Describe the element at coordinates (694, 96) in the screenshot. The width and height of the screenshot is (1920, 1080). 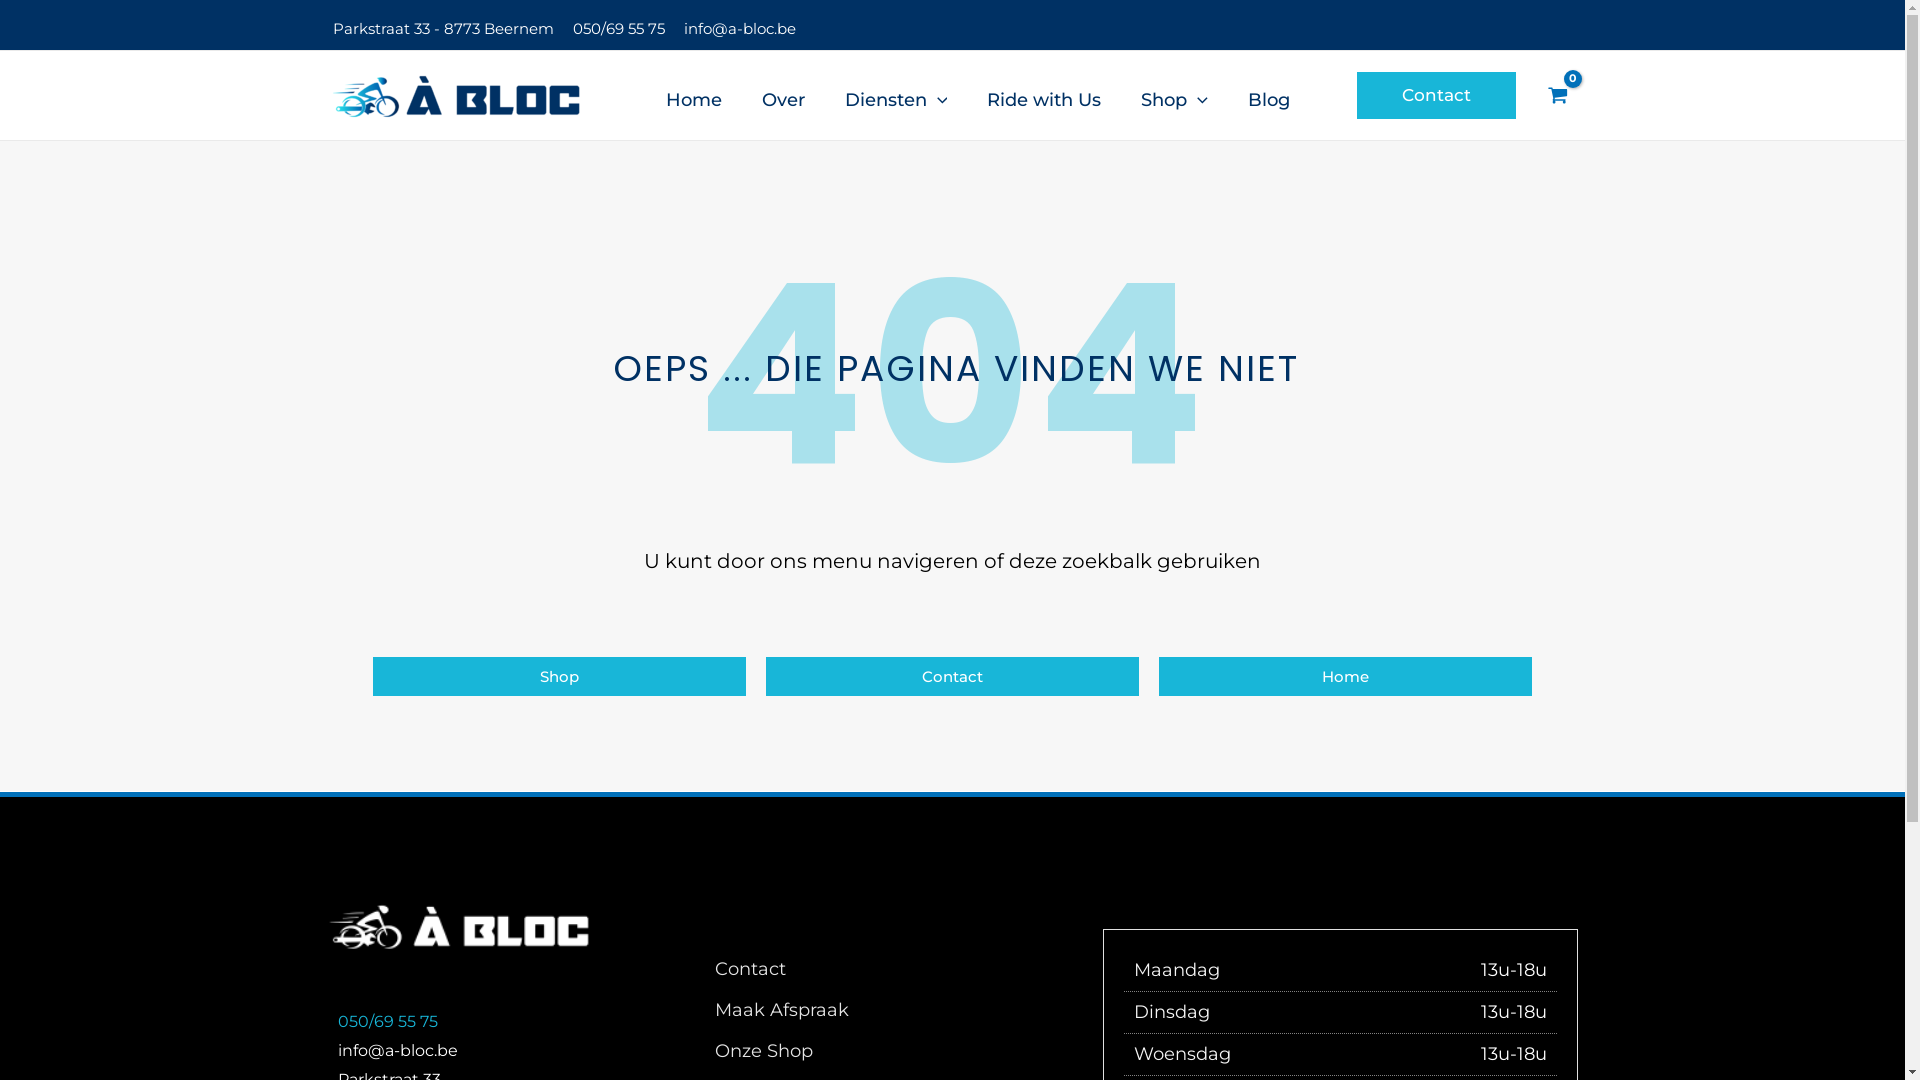
I see `Home` at that location.